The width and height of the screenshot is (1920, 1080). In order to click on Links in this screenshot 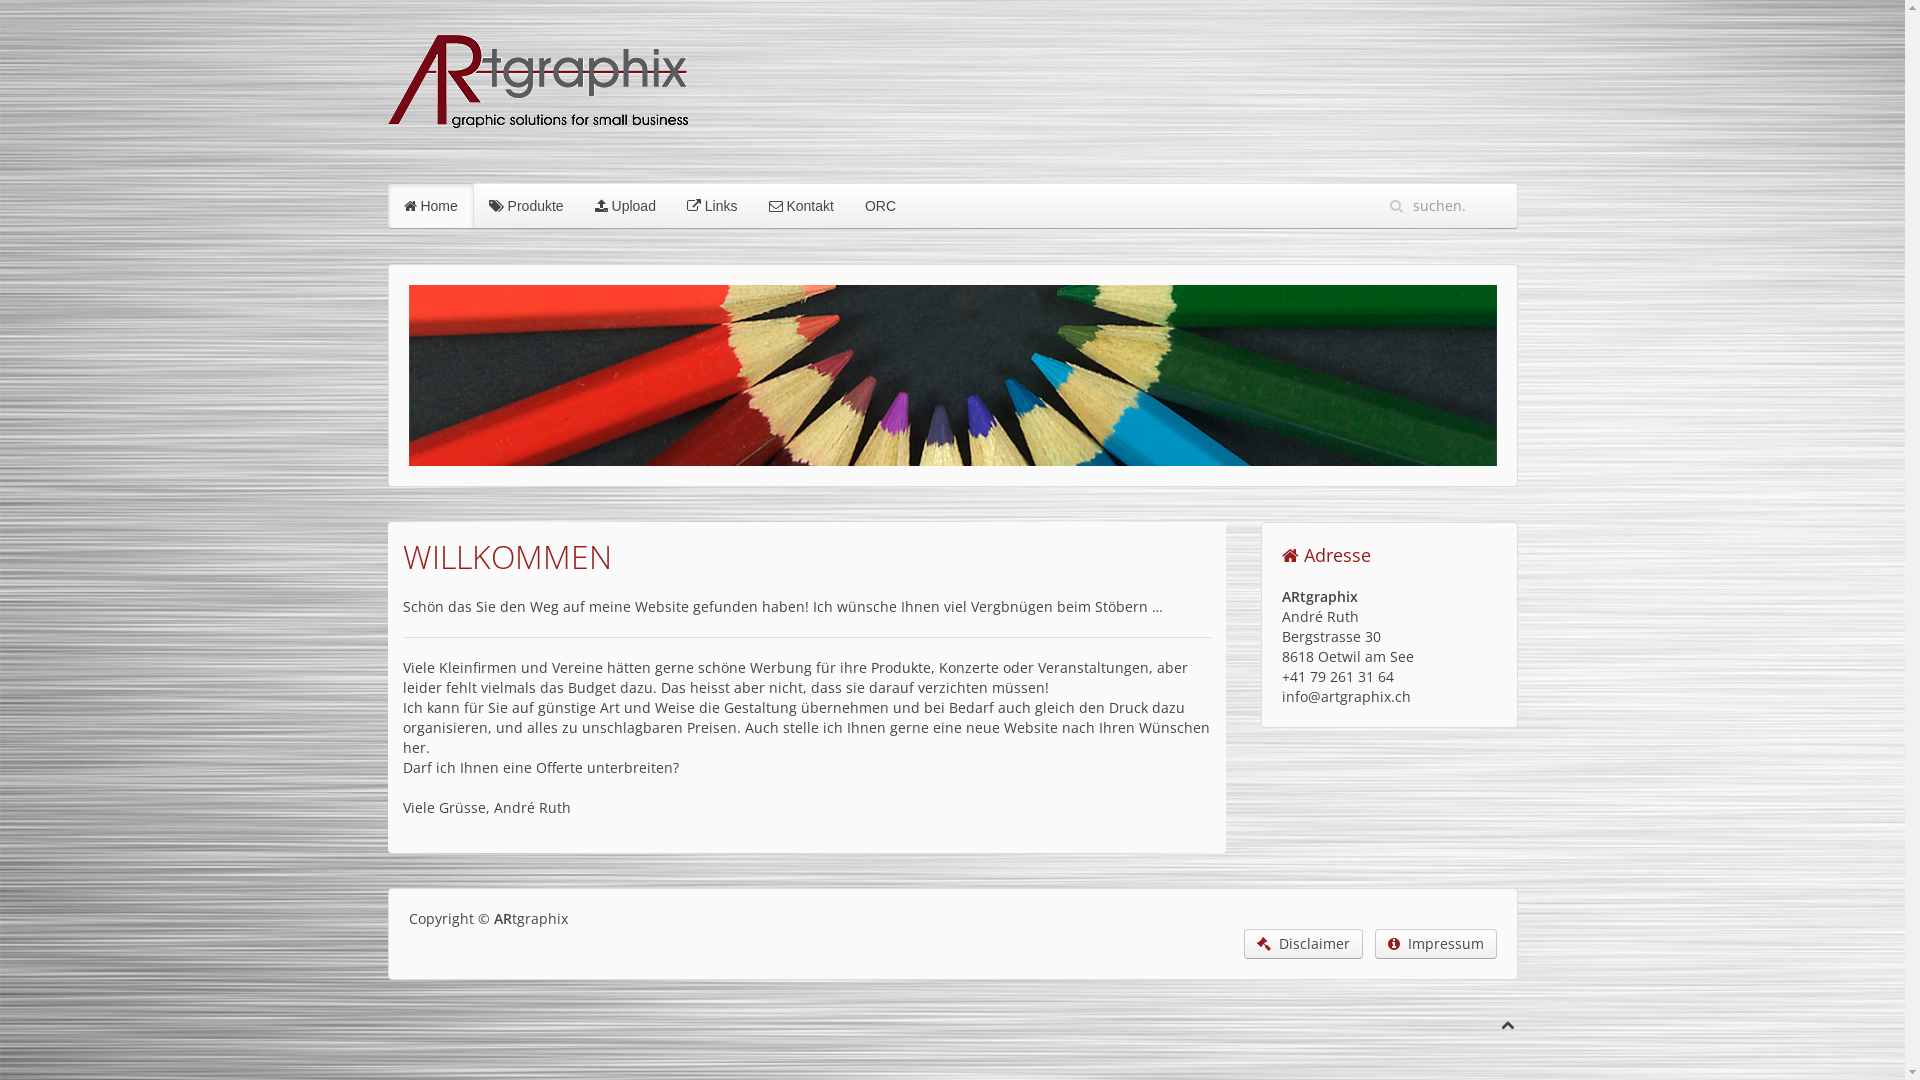, I will do `click(712, 206)`.